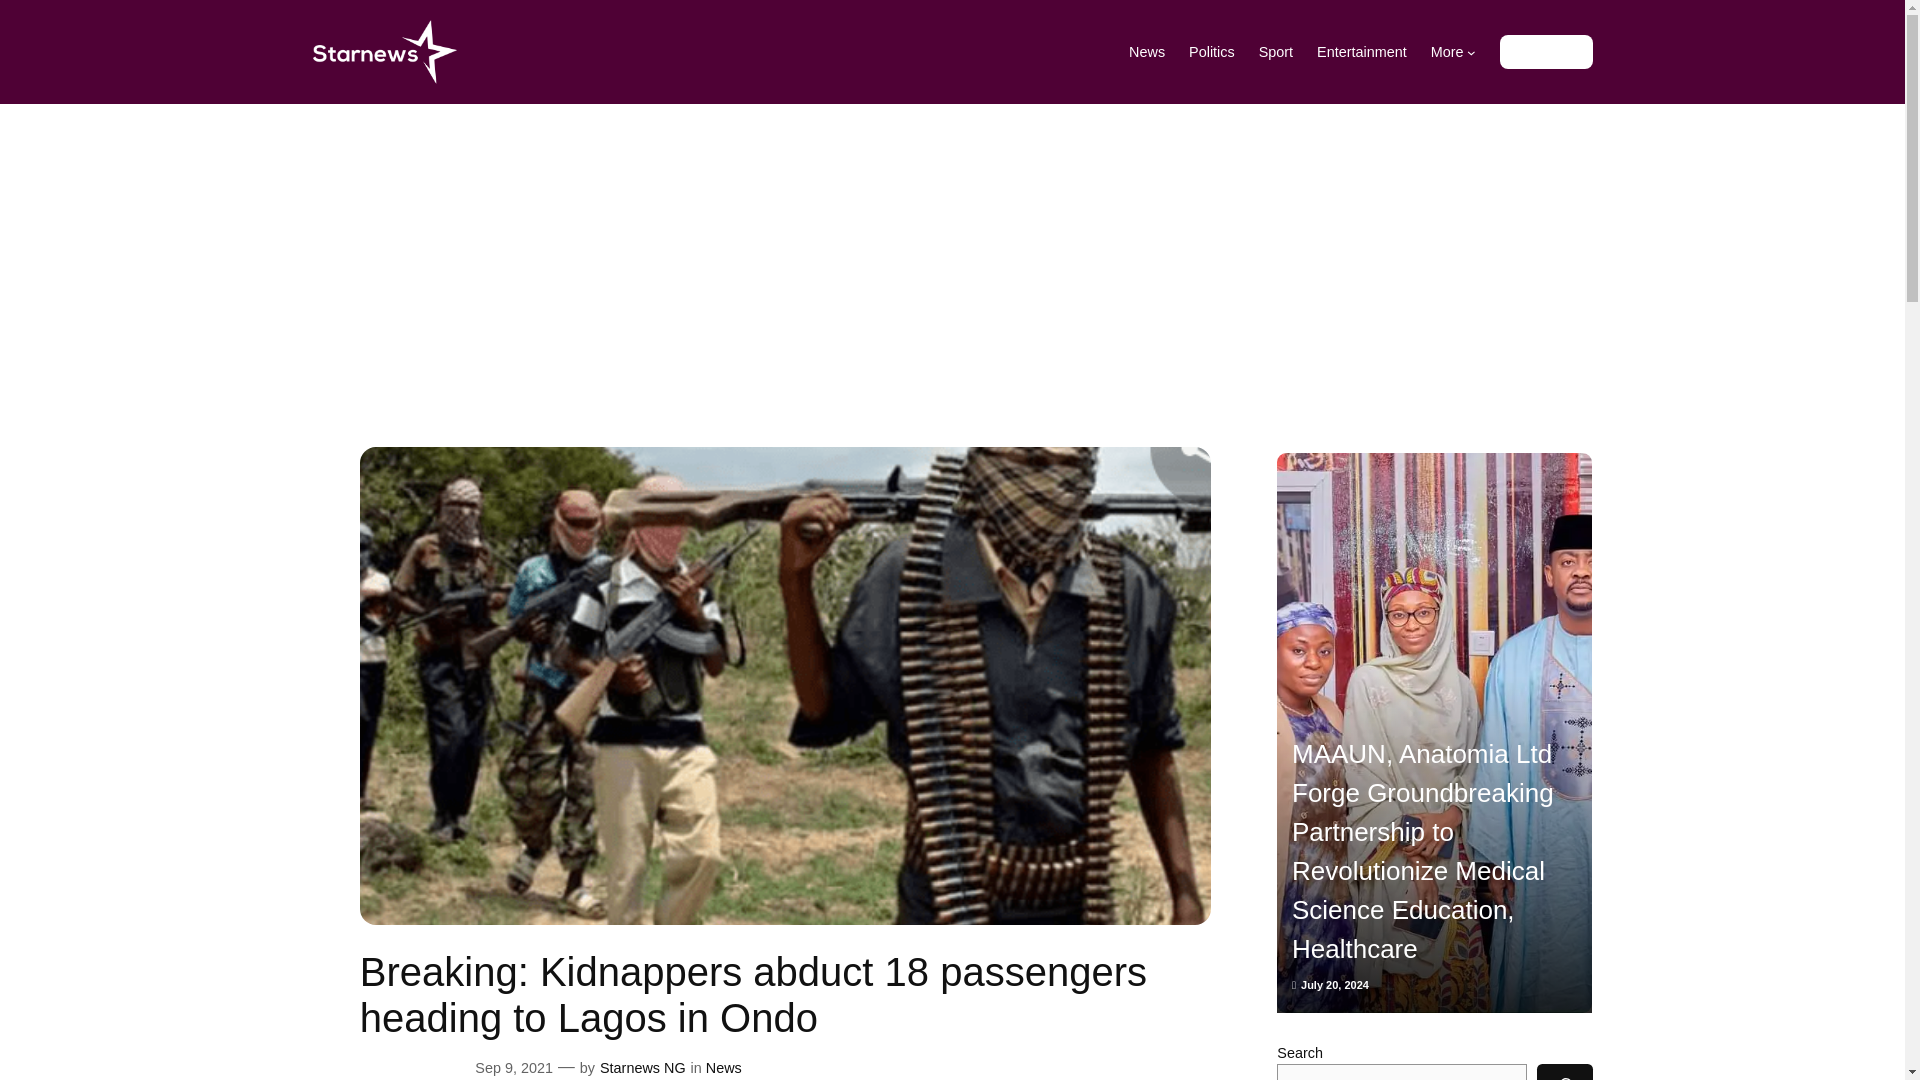 This screenshot has height=1080, width=1920. What do you see at coordinates (1276, 52) in the screenshot?
I see `Sport` at bounding box center [1276, 52].